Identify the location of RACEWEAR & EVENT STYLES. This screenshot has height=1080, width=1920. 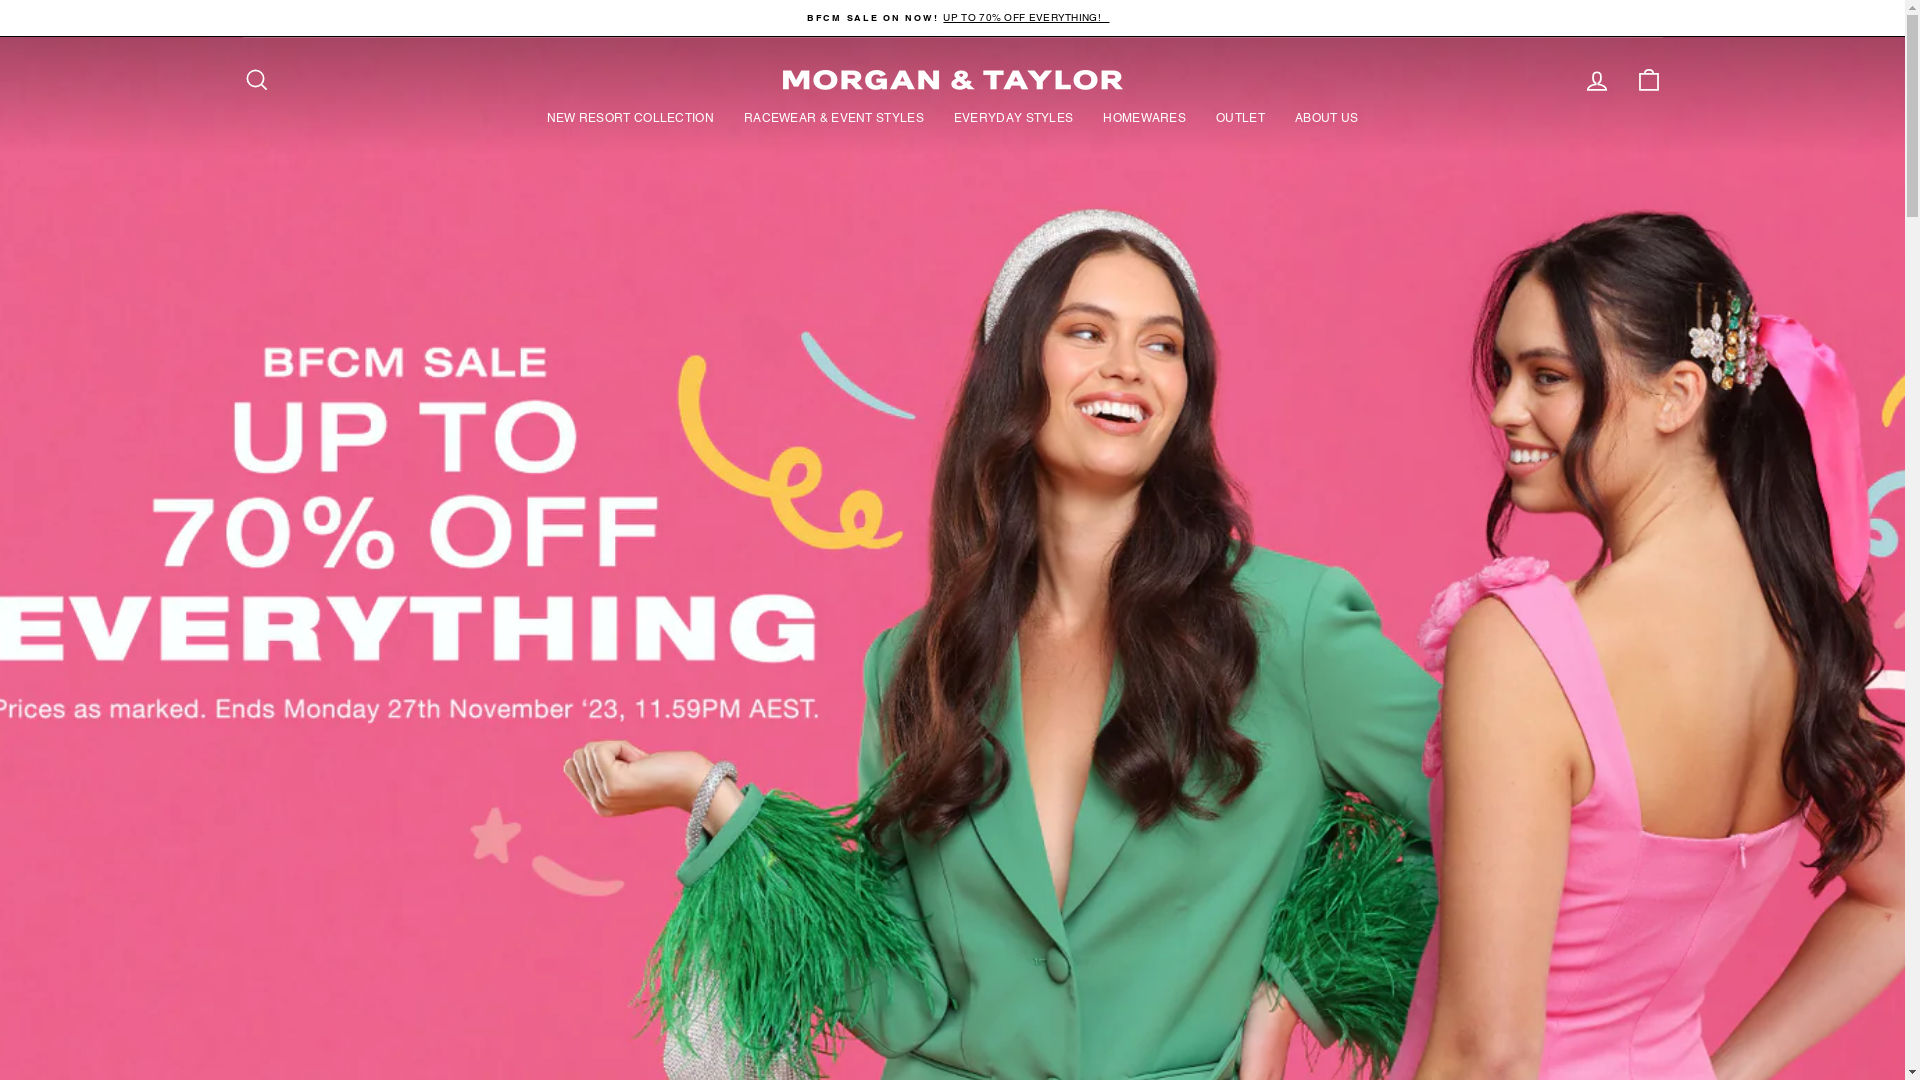
(834, 118).